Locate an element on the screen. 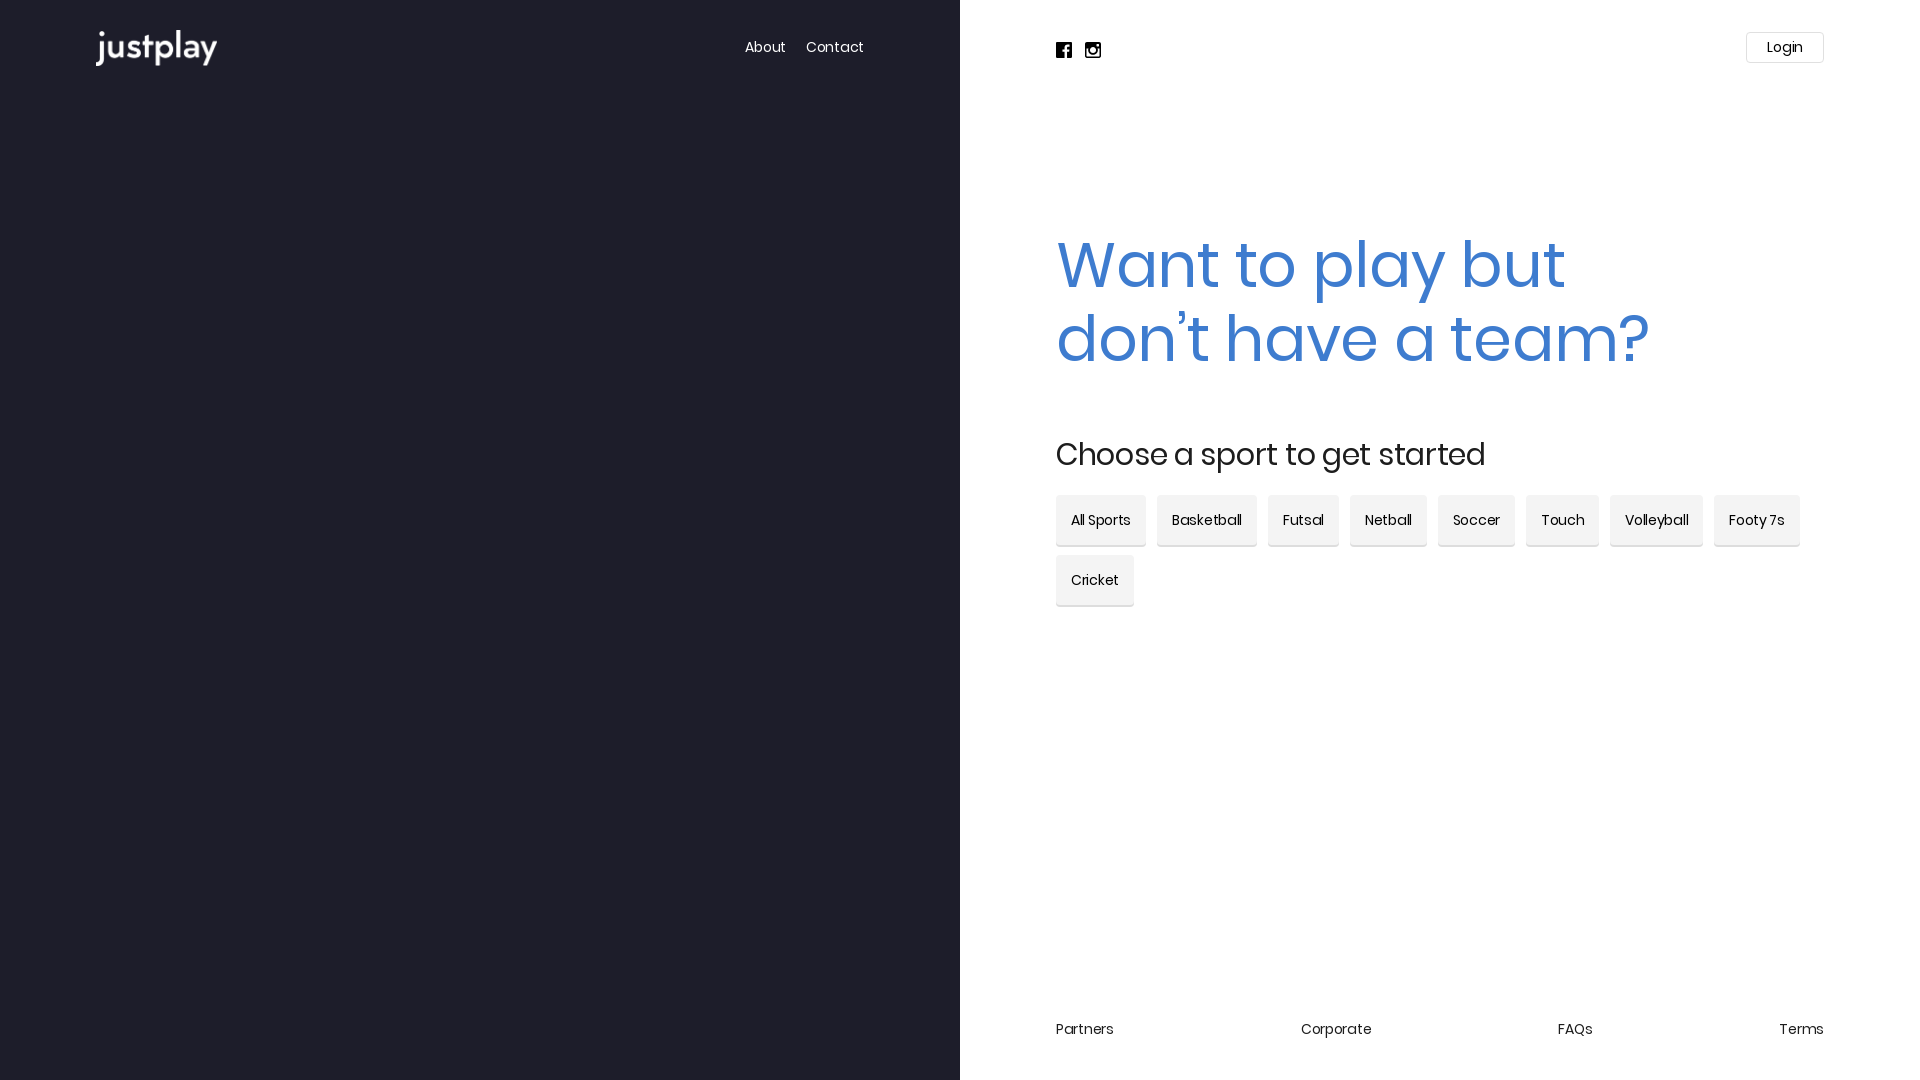 This screenshot has height=1080, width=1920. Futsal is located at coordinates (1304, 520).